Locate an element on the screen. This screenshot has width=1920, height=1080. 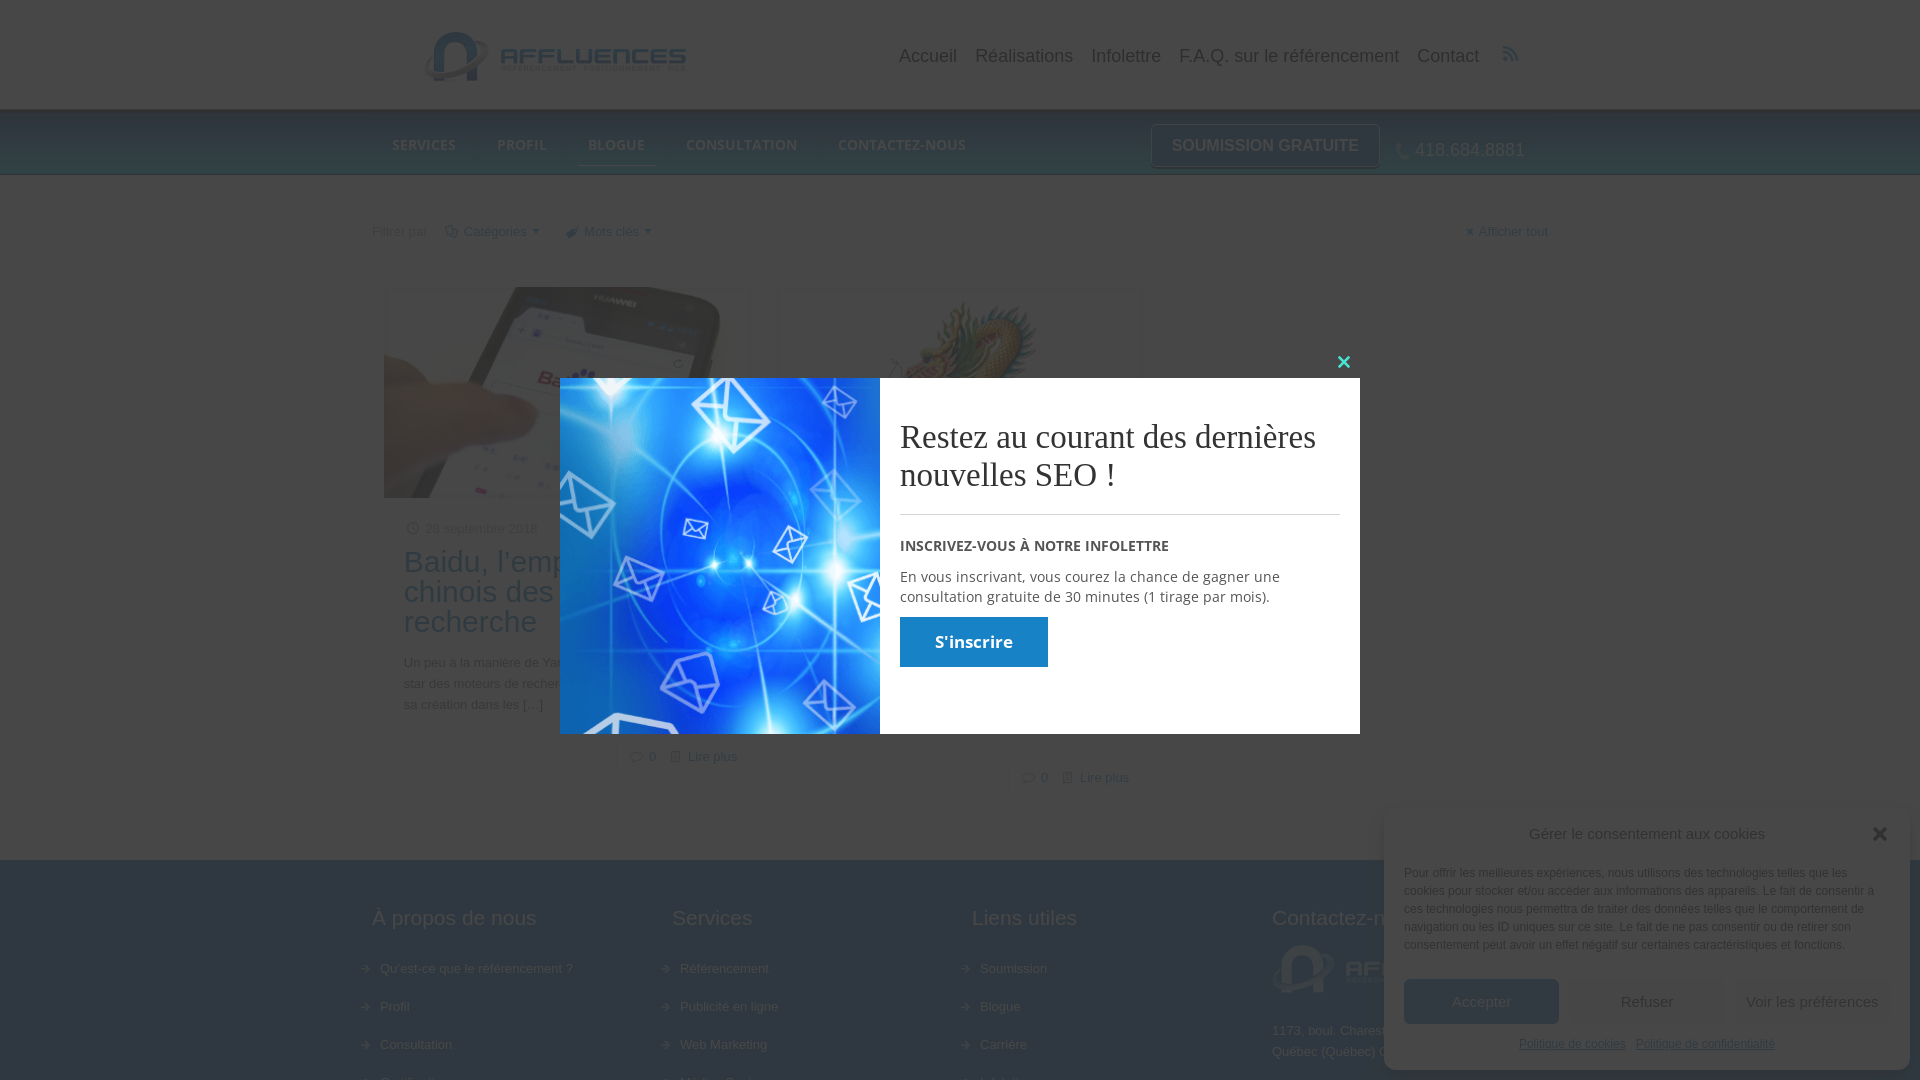
Profil is located at coordinates (510, 1007).